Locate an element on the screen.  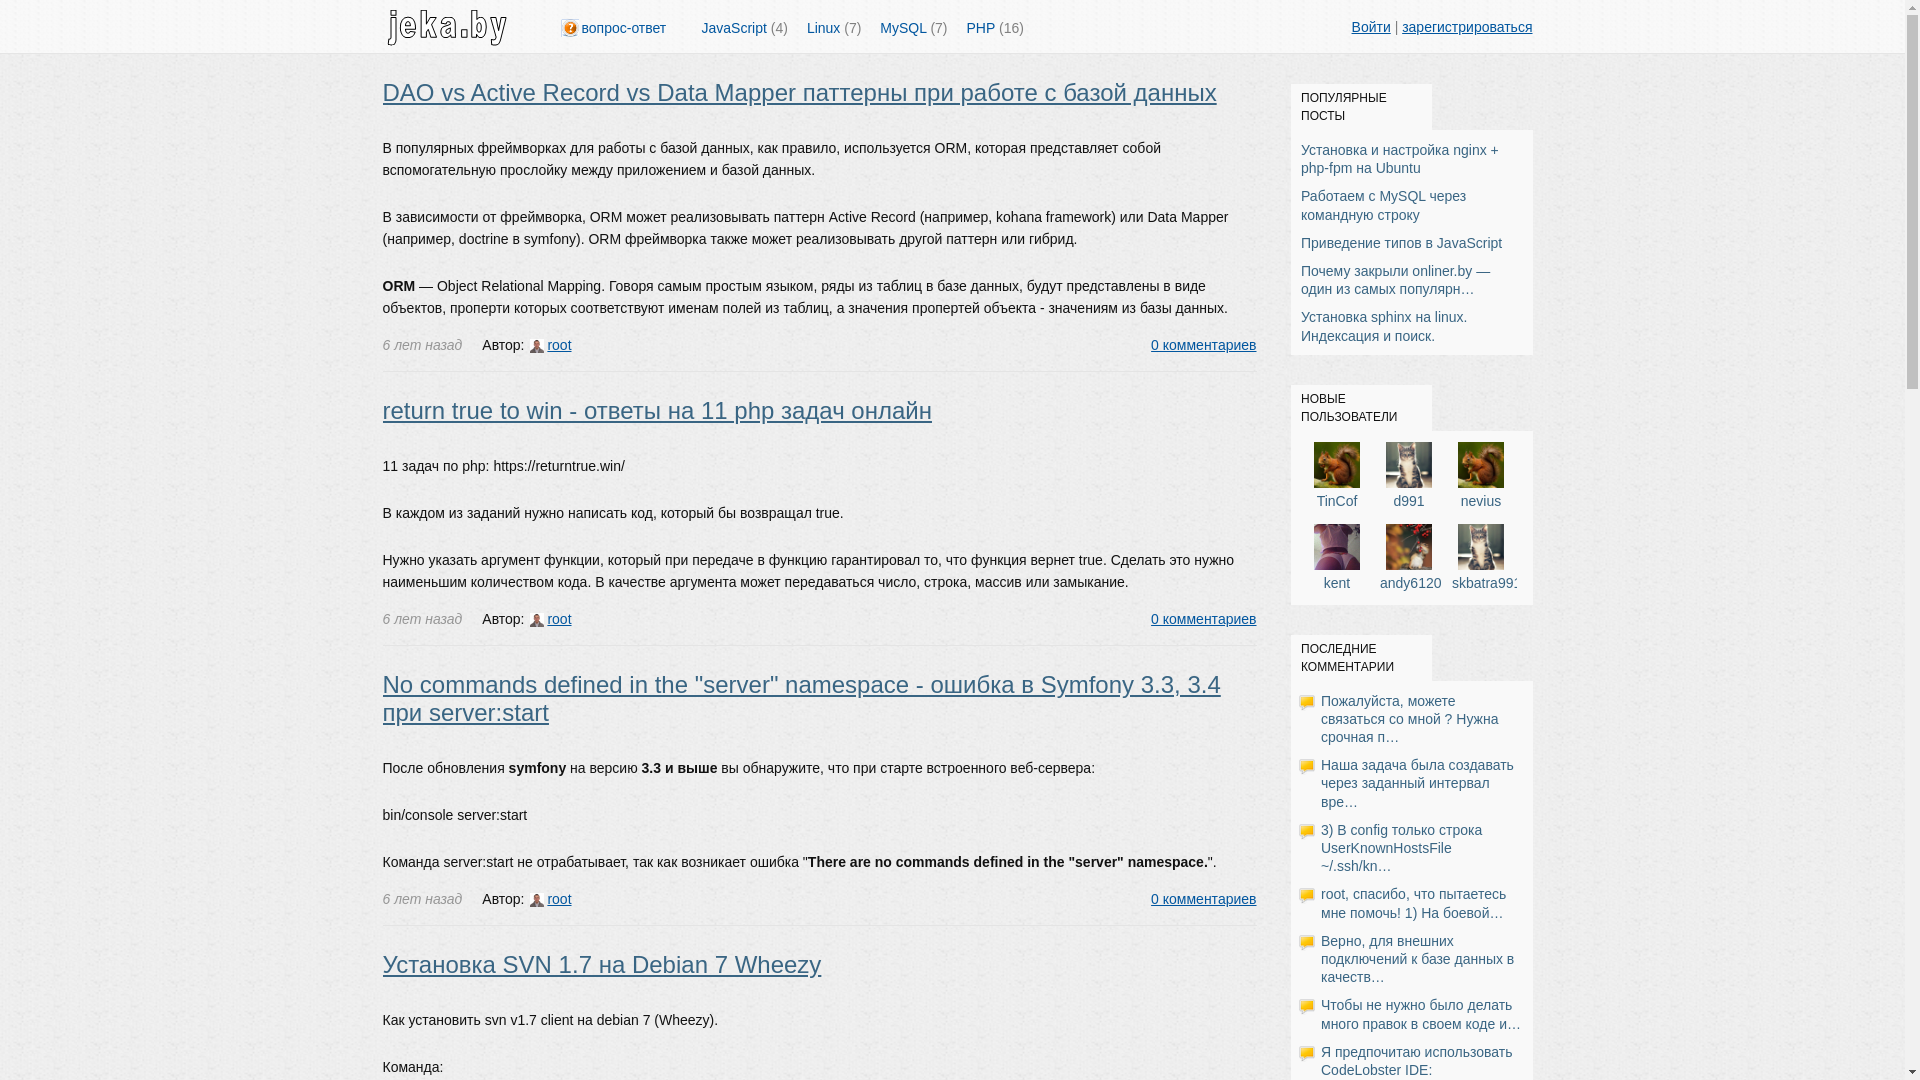
root is located at coordinates (550, 345).